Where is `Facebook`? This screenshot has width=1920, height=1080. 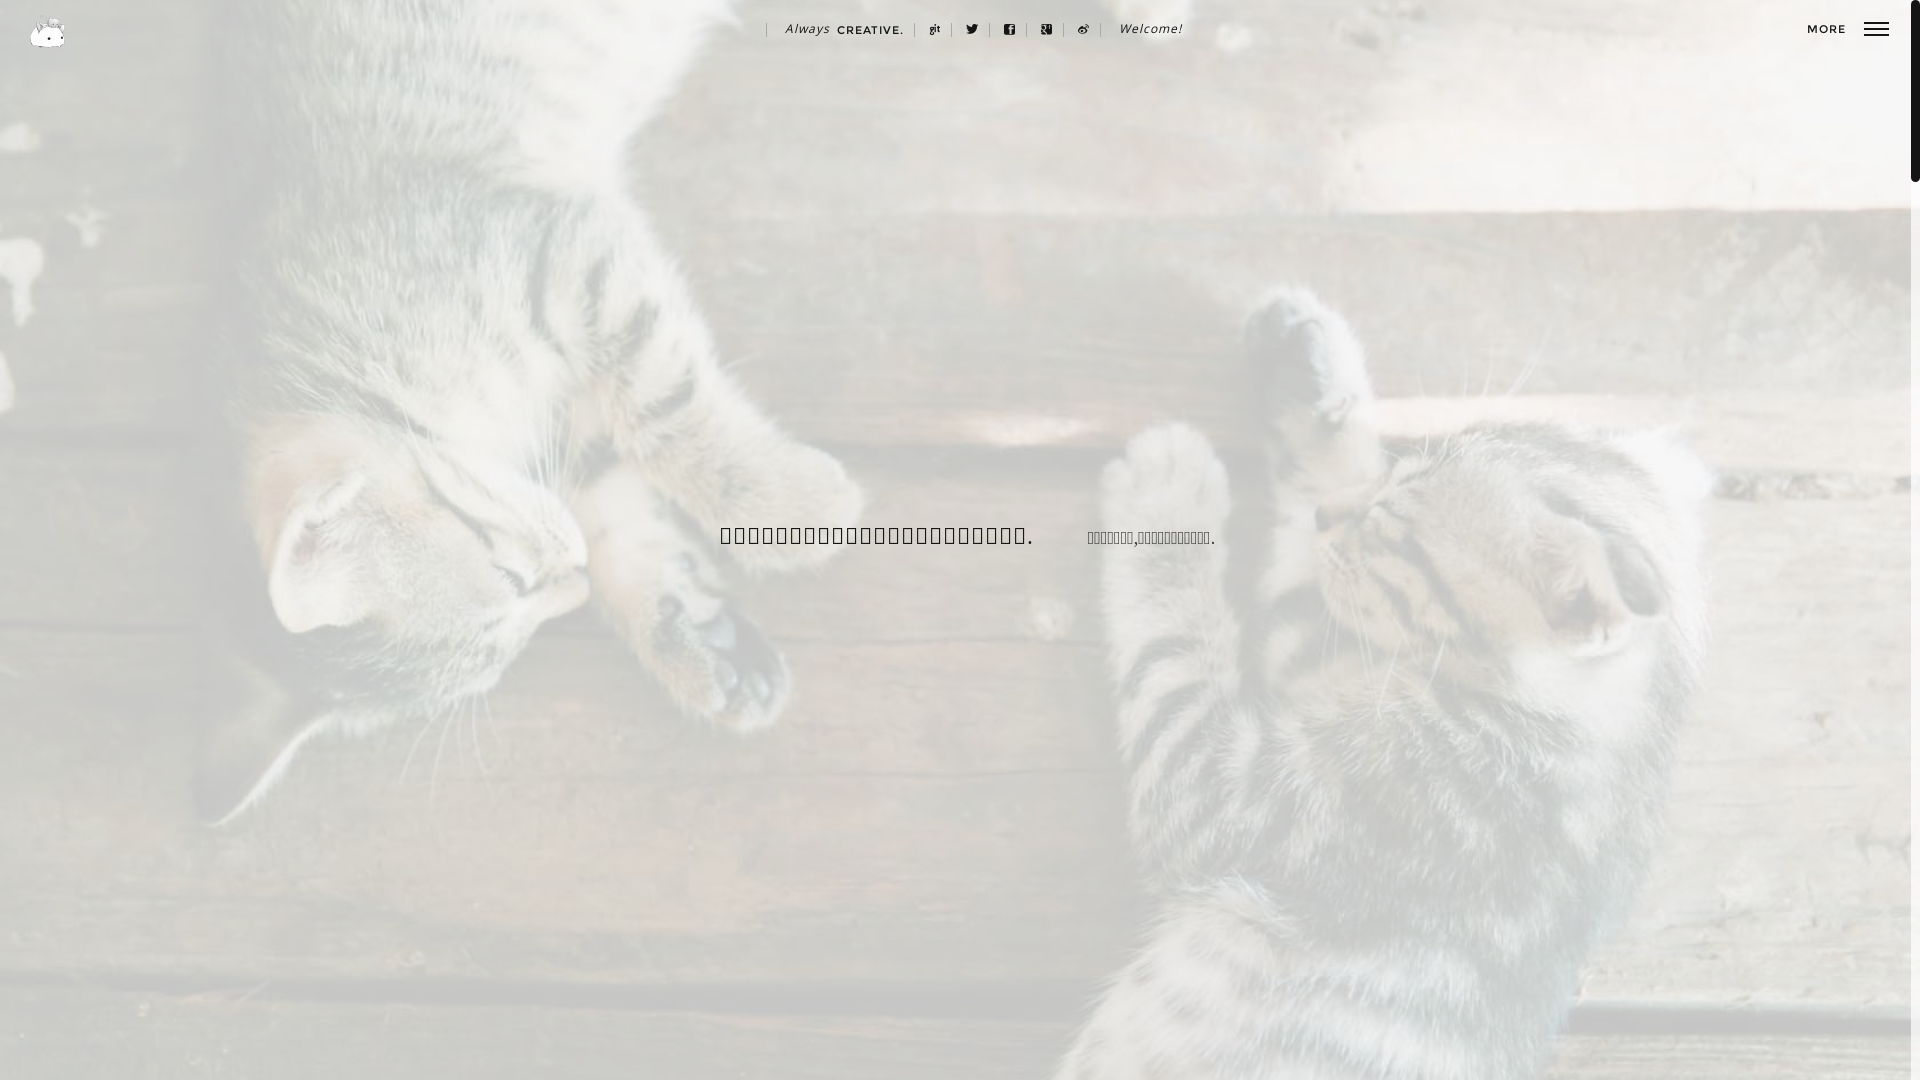
Facebook is located at coordinates (1010, 30).